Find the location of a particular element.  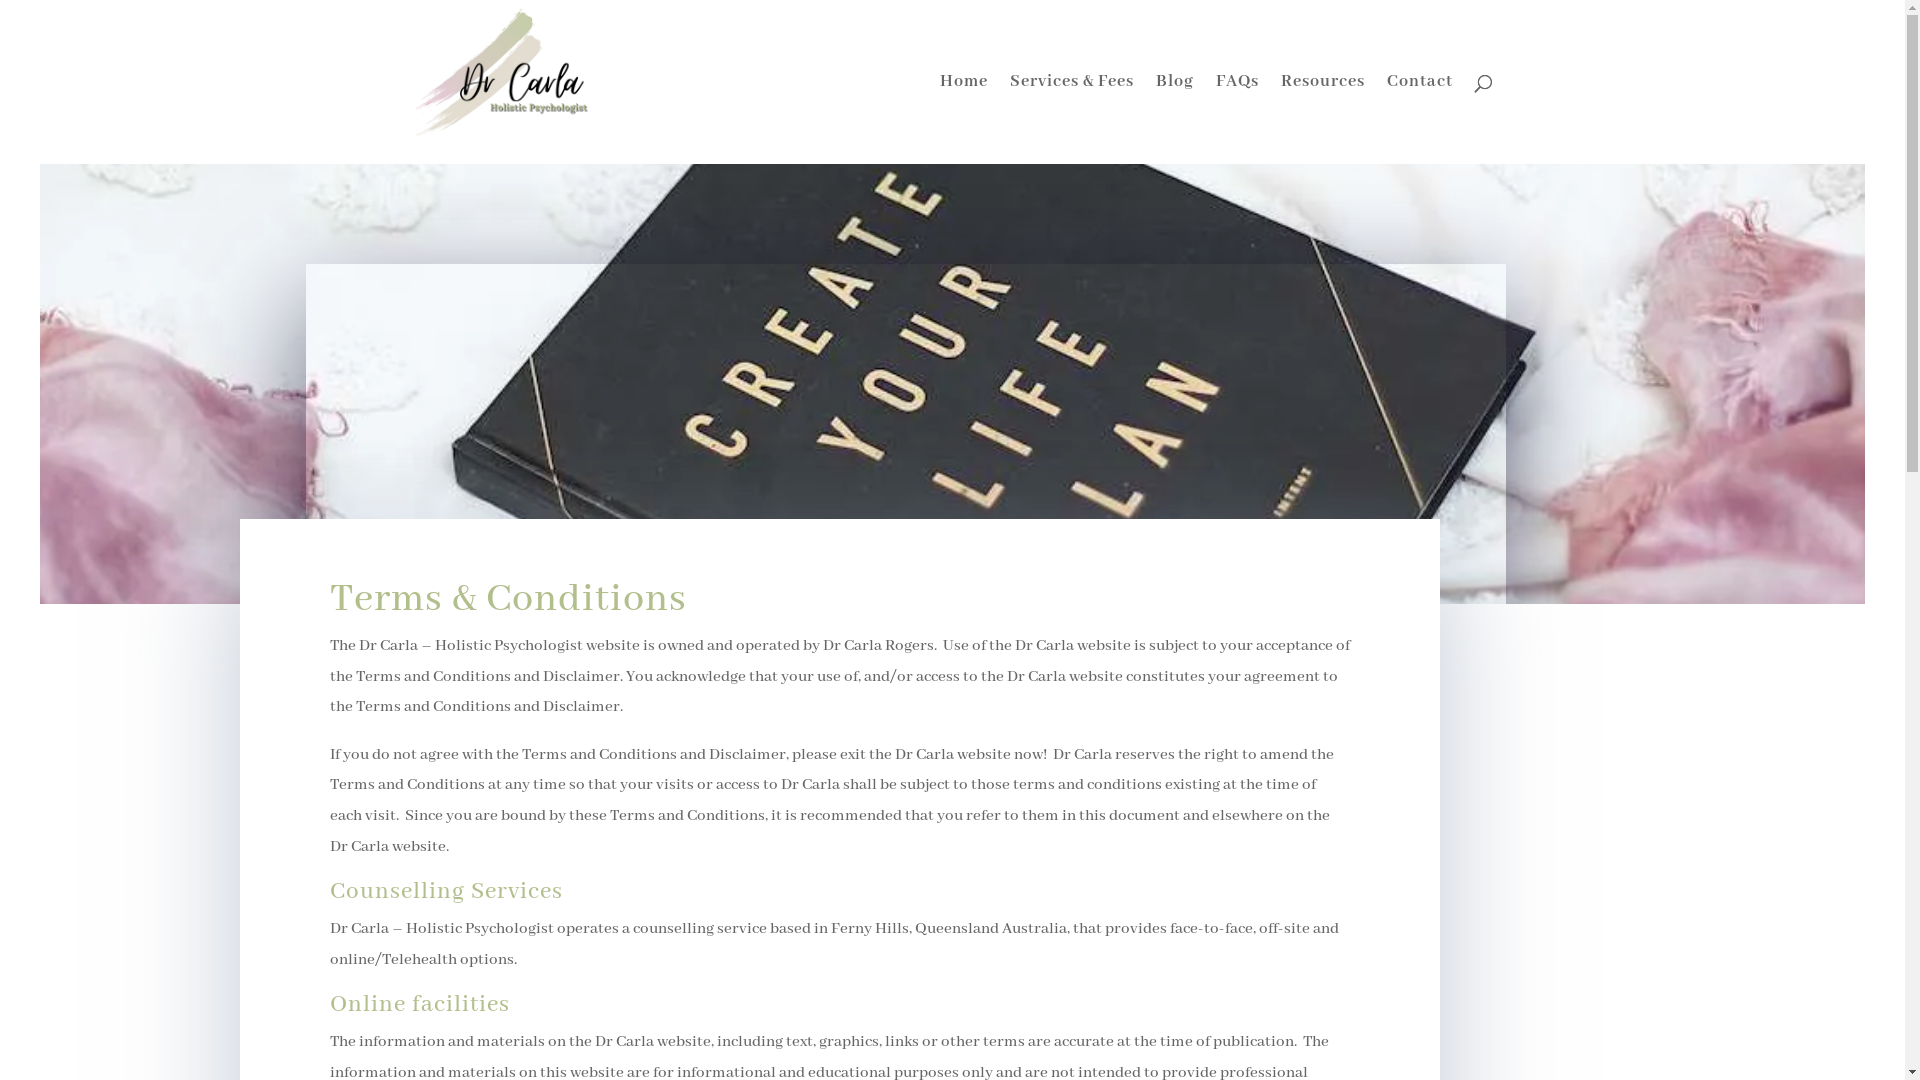

Contact is located at coordinates (1419, 120).